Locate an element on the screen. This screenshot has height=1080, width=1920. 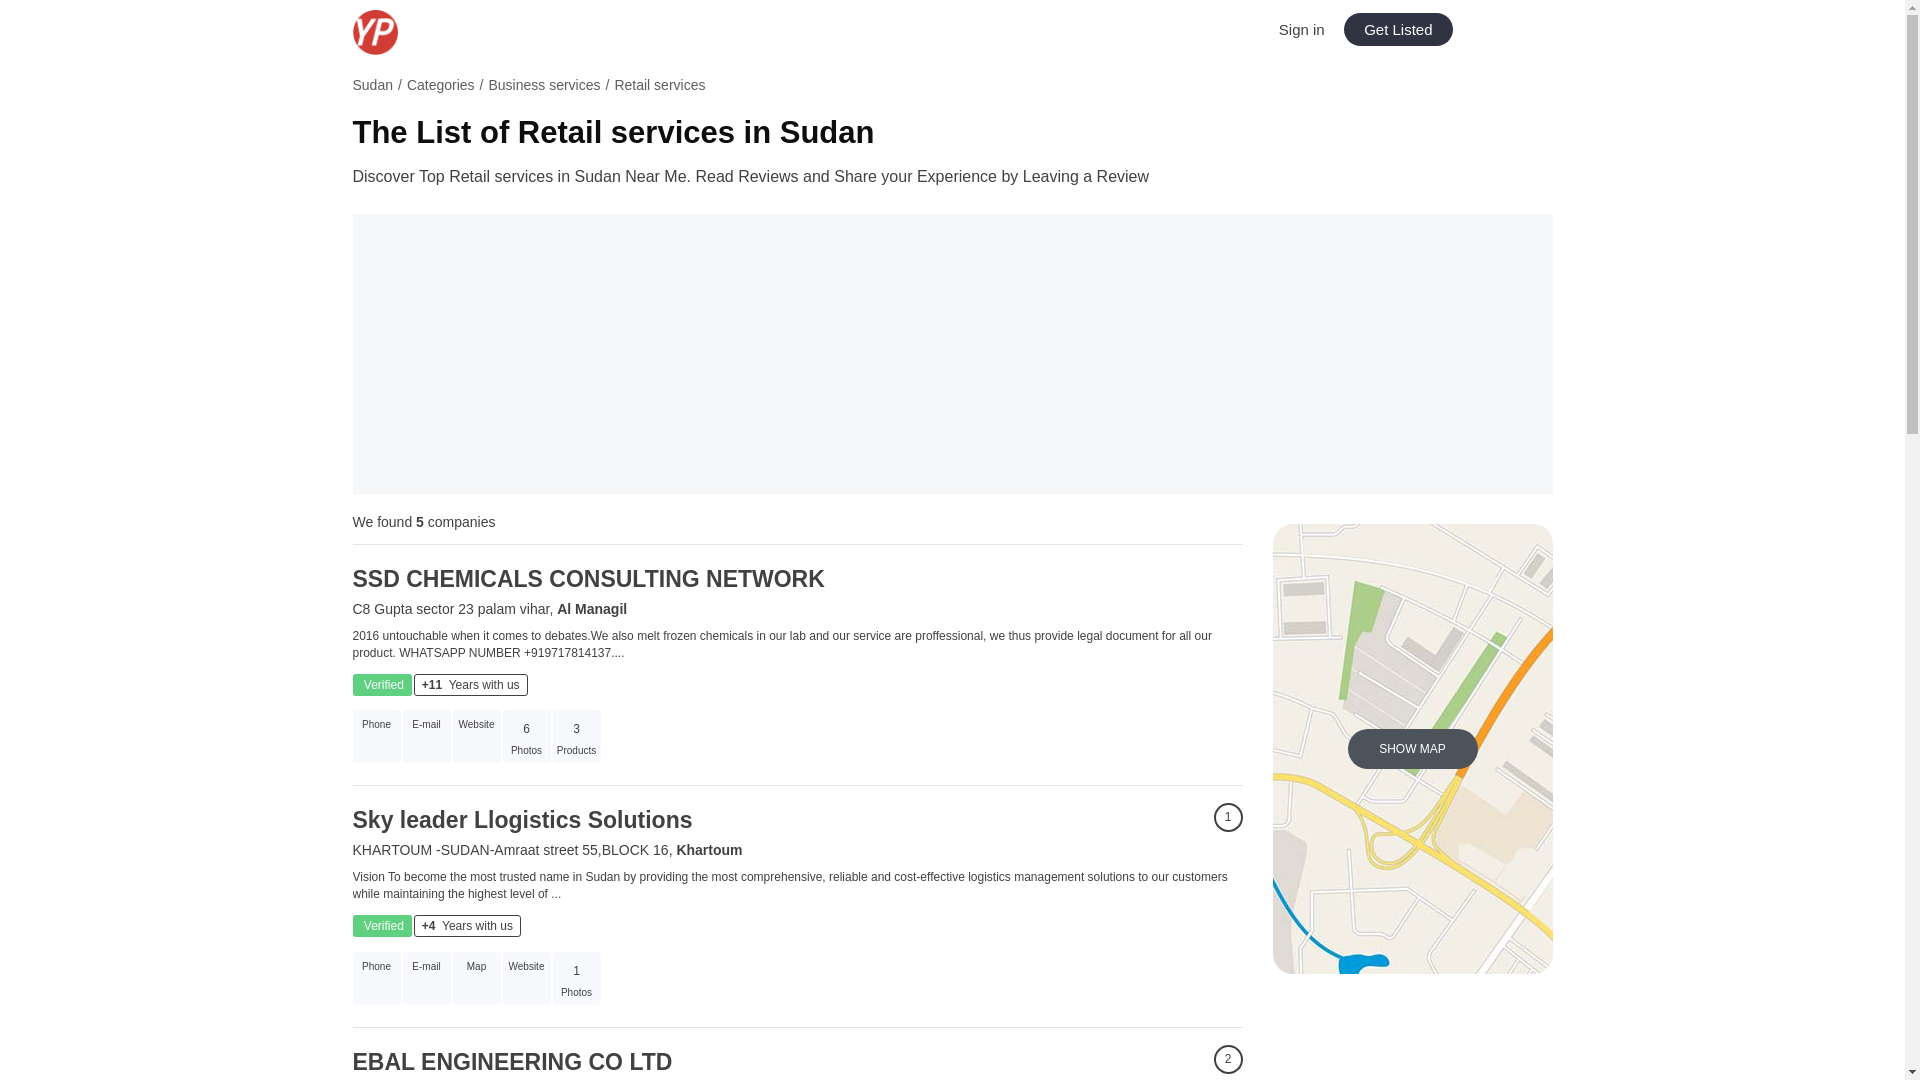
Get Listed is located at coordinates (1398, 29).